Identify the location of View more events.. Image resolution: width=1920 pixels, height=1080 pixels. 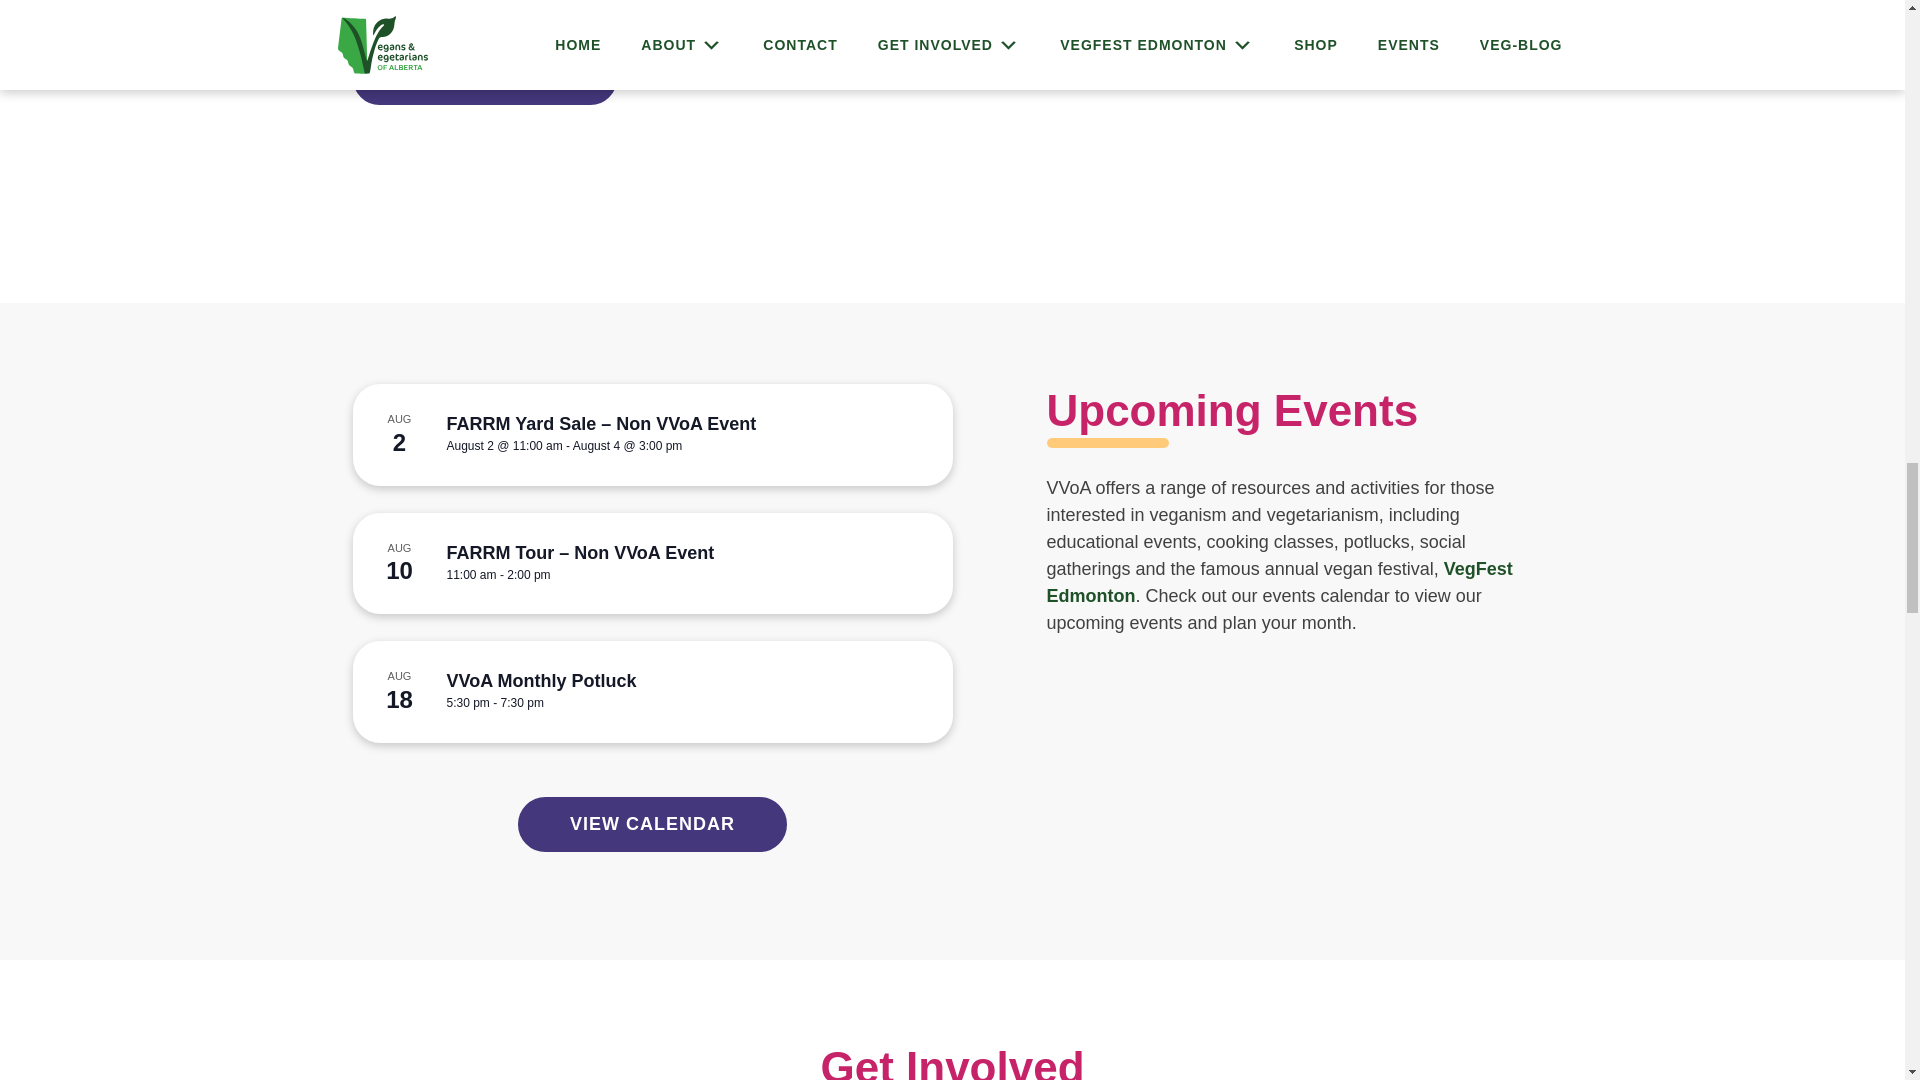
(652, 824).